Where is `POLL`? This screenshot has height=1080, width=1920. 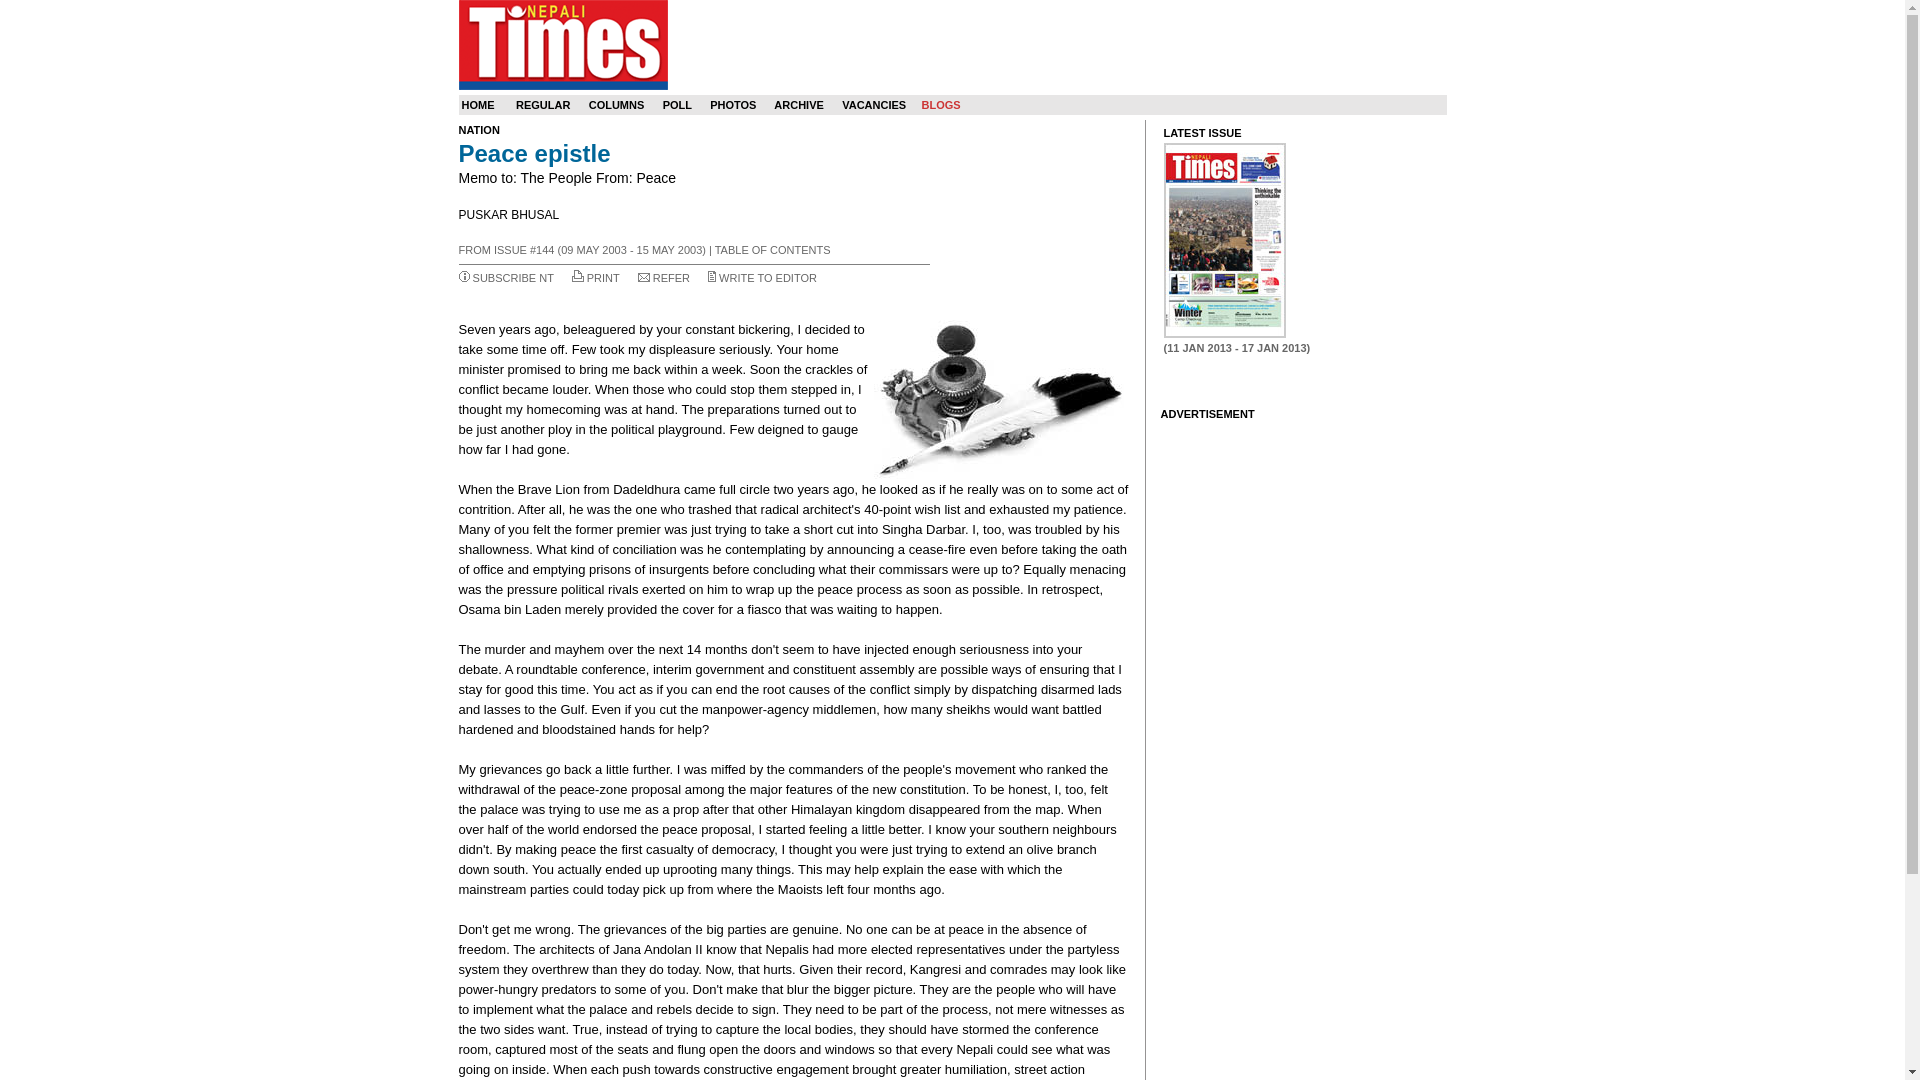
POLL is located at coordinates (676, 105).